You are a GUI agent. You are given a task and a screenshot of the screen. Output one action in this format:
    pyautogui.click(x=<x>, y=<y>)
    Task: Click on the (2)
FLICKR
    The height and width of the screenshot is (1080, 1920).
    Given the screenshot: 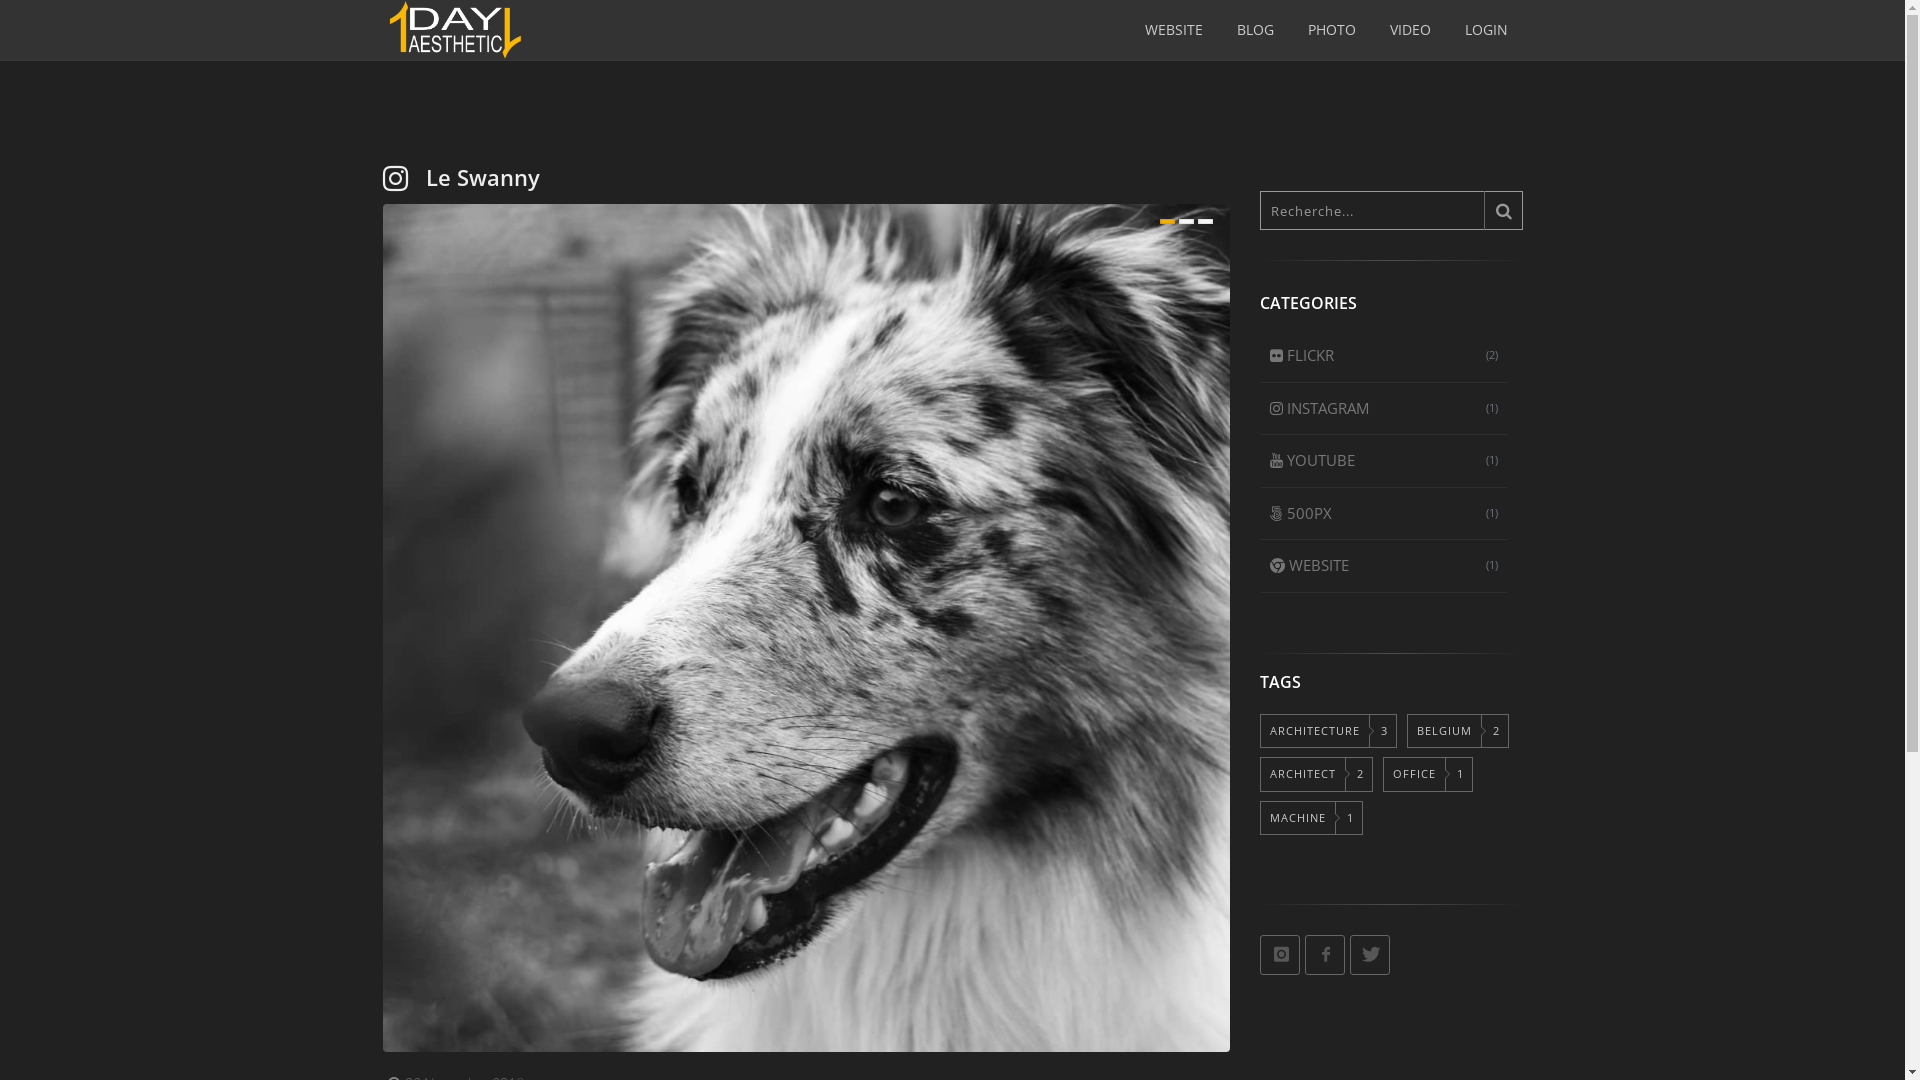 What is the action you would take?
    pyautogui.click(x=1384, y=356)
    